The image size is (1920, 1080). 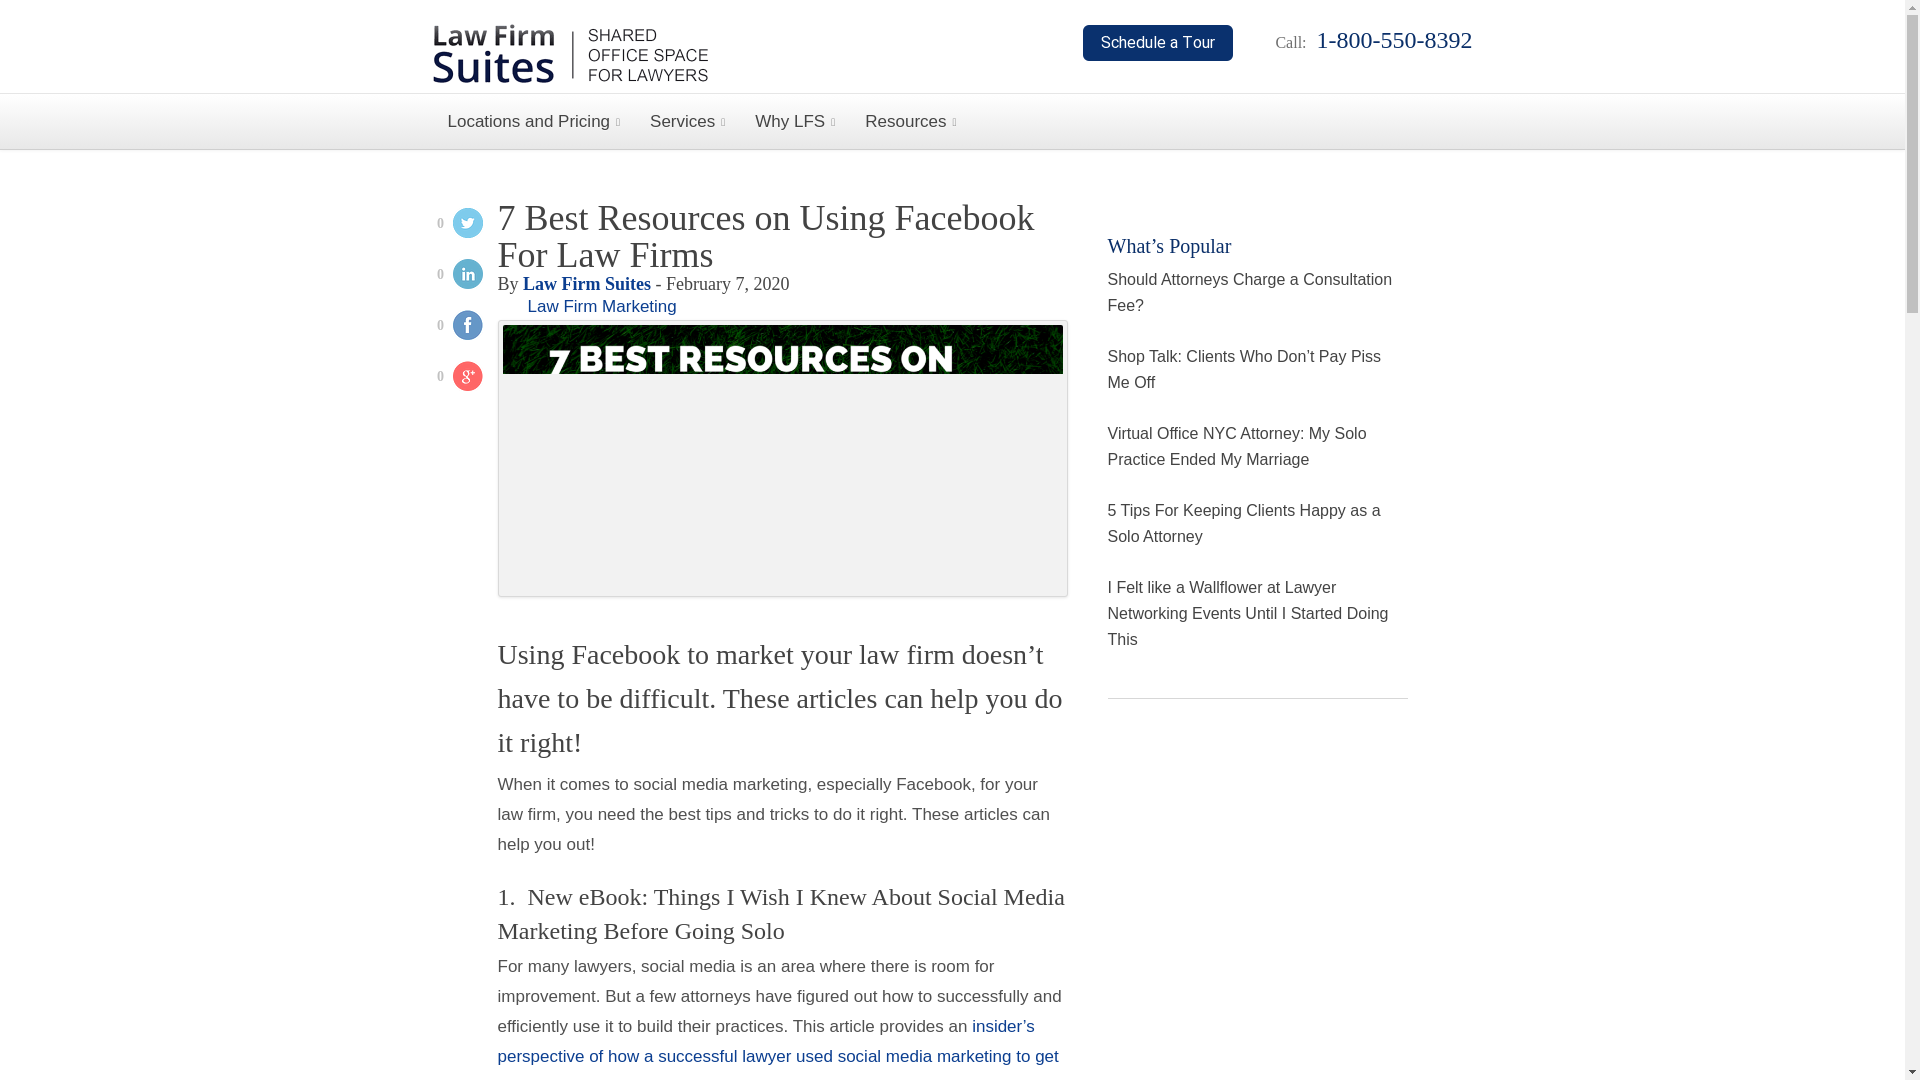 I want to click on Why LFS, so click(x=794, y=121).